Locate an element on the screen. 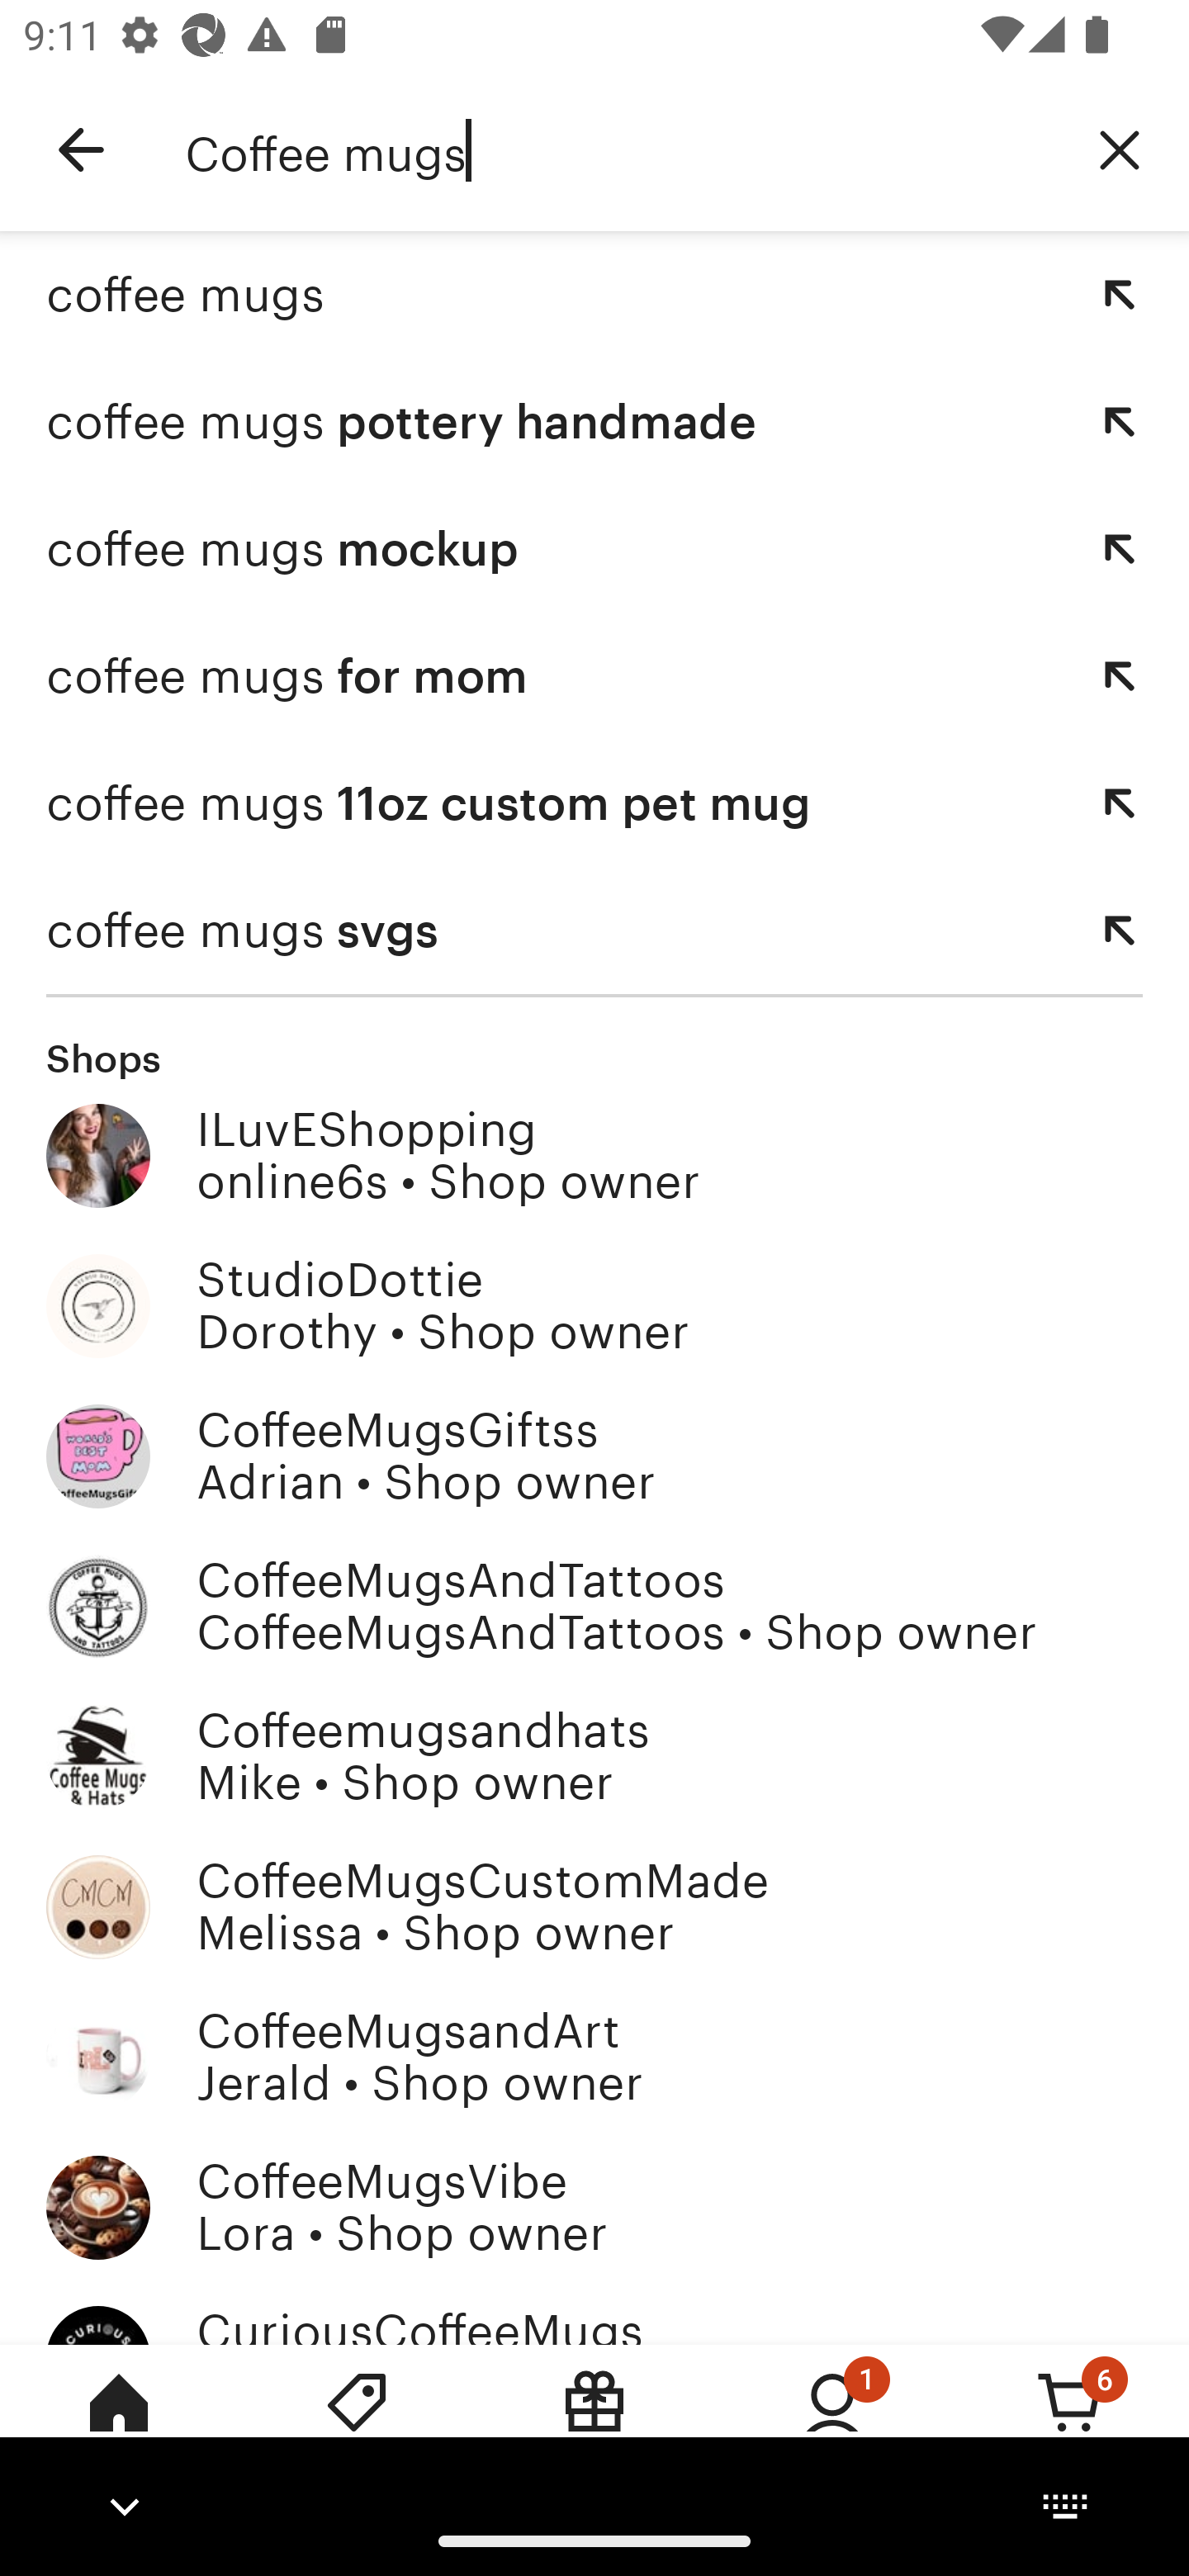  Coffee mugs is located at coordinates (618, 150).